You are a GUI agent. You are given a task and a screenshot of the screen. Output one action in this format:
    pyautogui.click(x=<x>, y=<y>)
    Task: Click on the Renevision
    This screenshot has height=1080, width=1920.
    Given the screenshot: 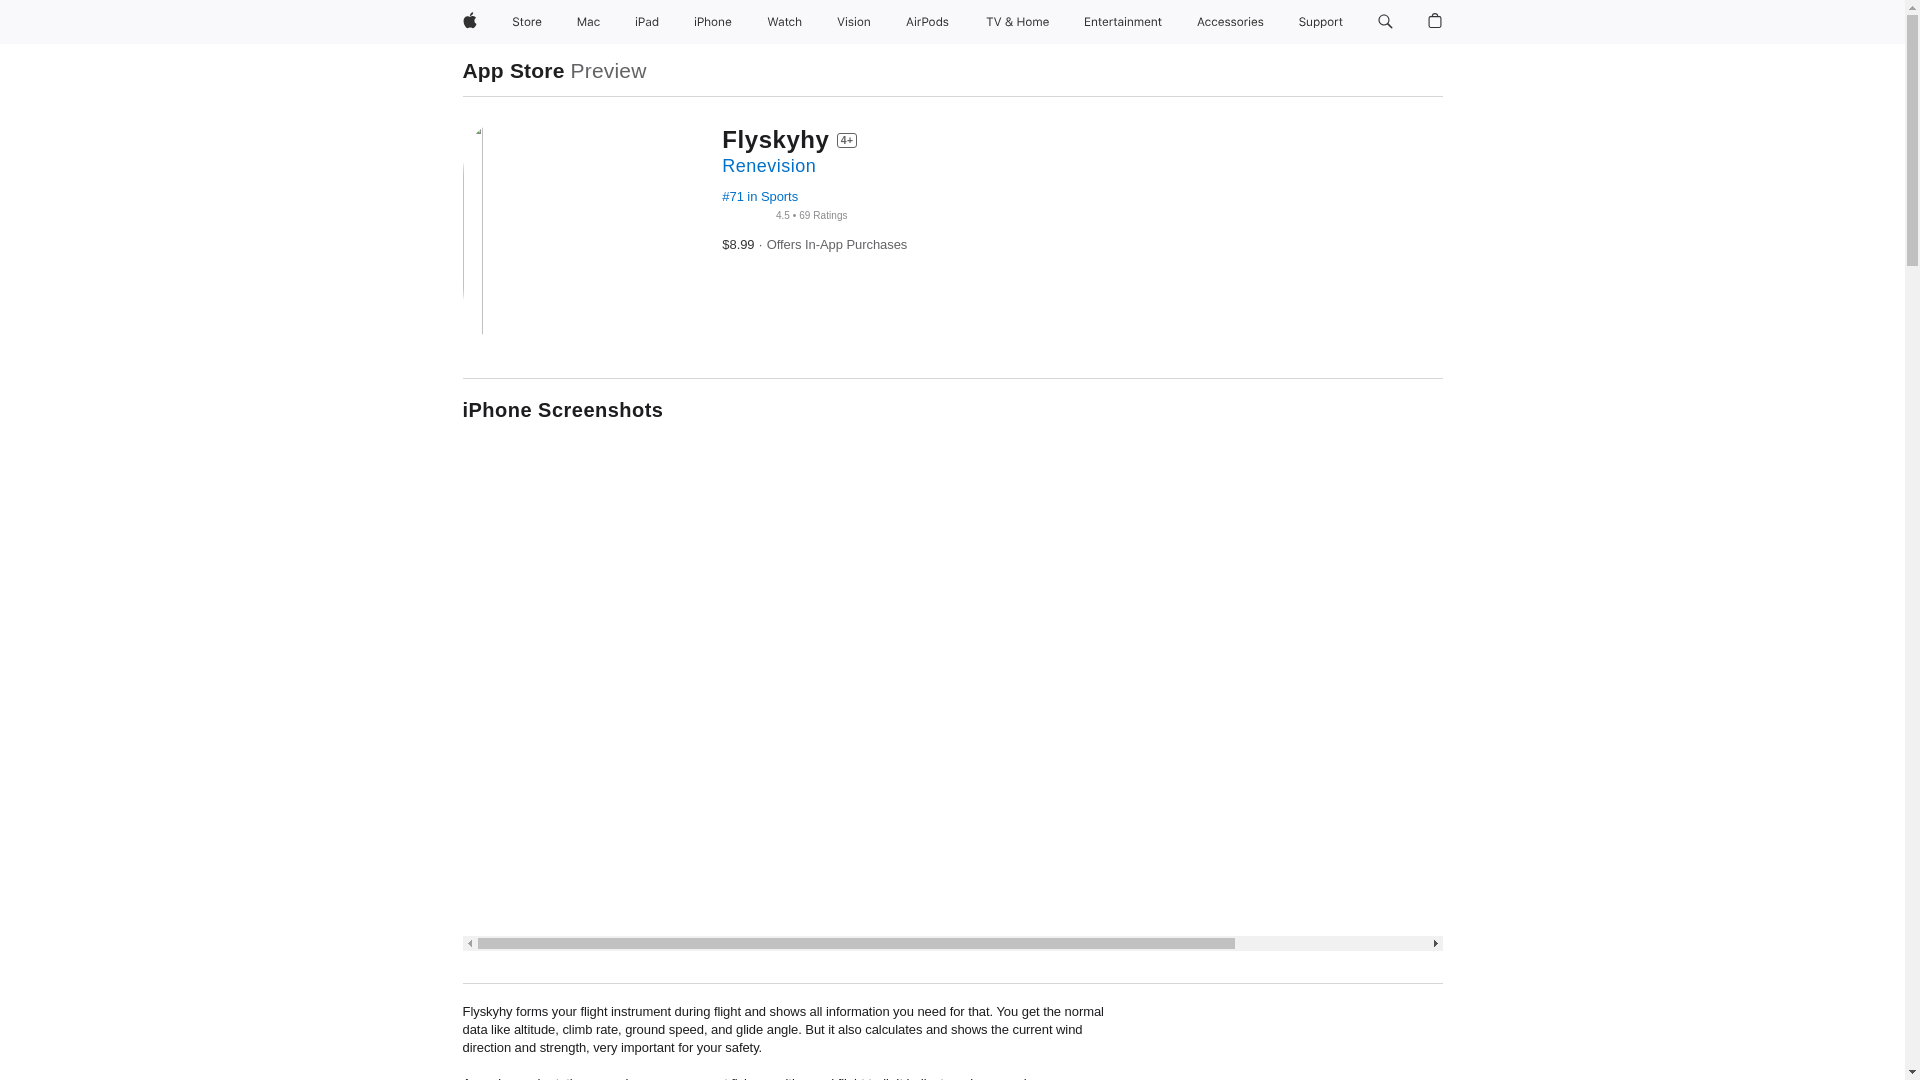 What is the action you would take?
    pyautogui.click(x=768, y=166)
    